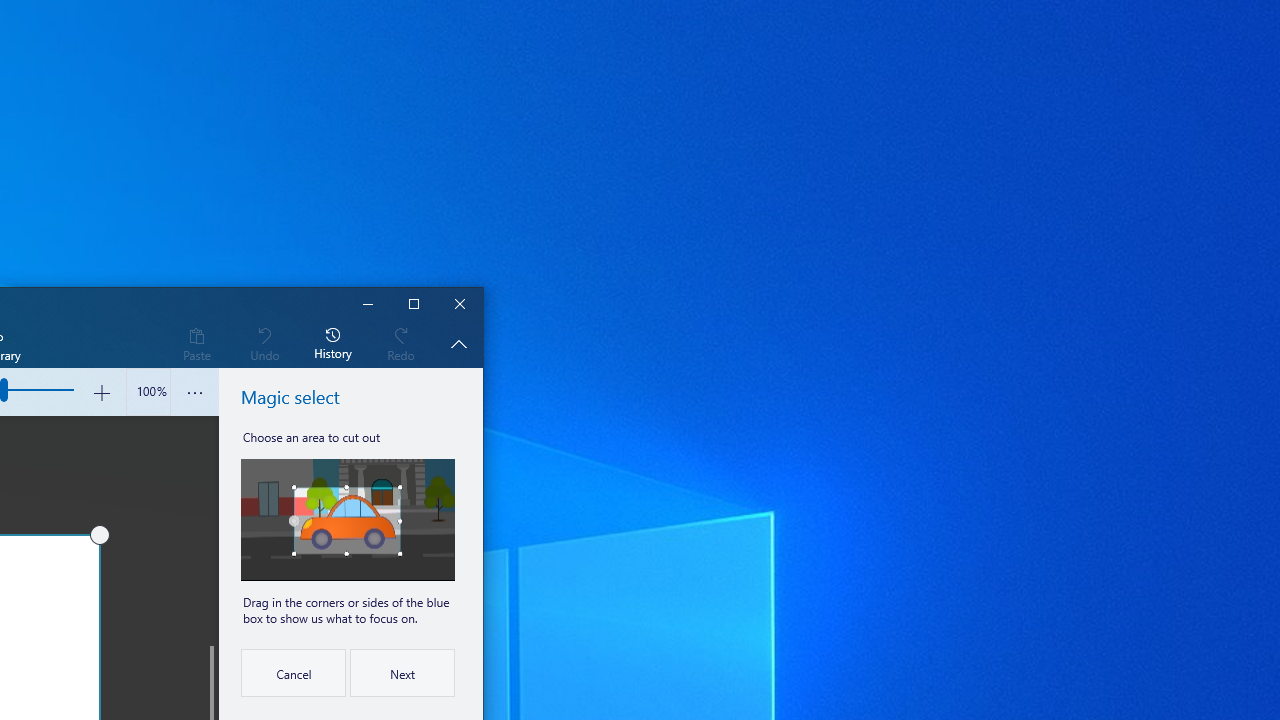  Describe the element at coordinates (194, 392) in the screenshot. I see `View more options` at that location.